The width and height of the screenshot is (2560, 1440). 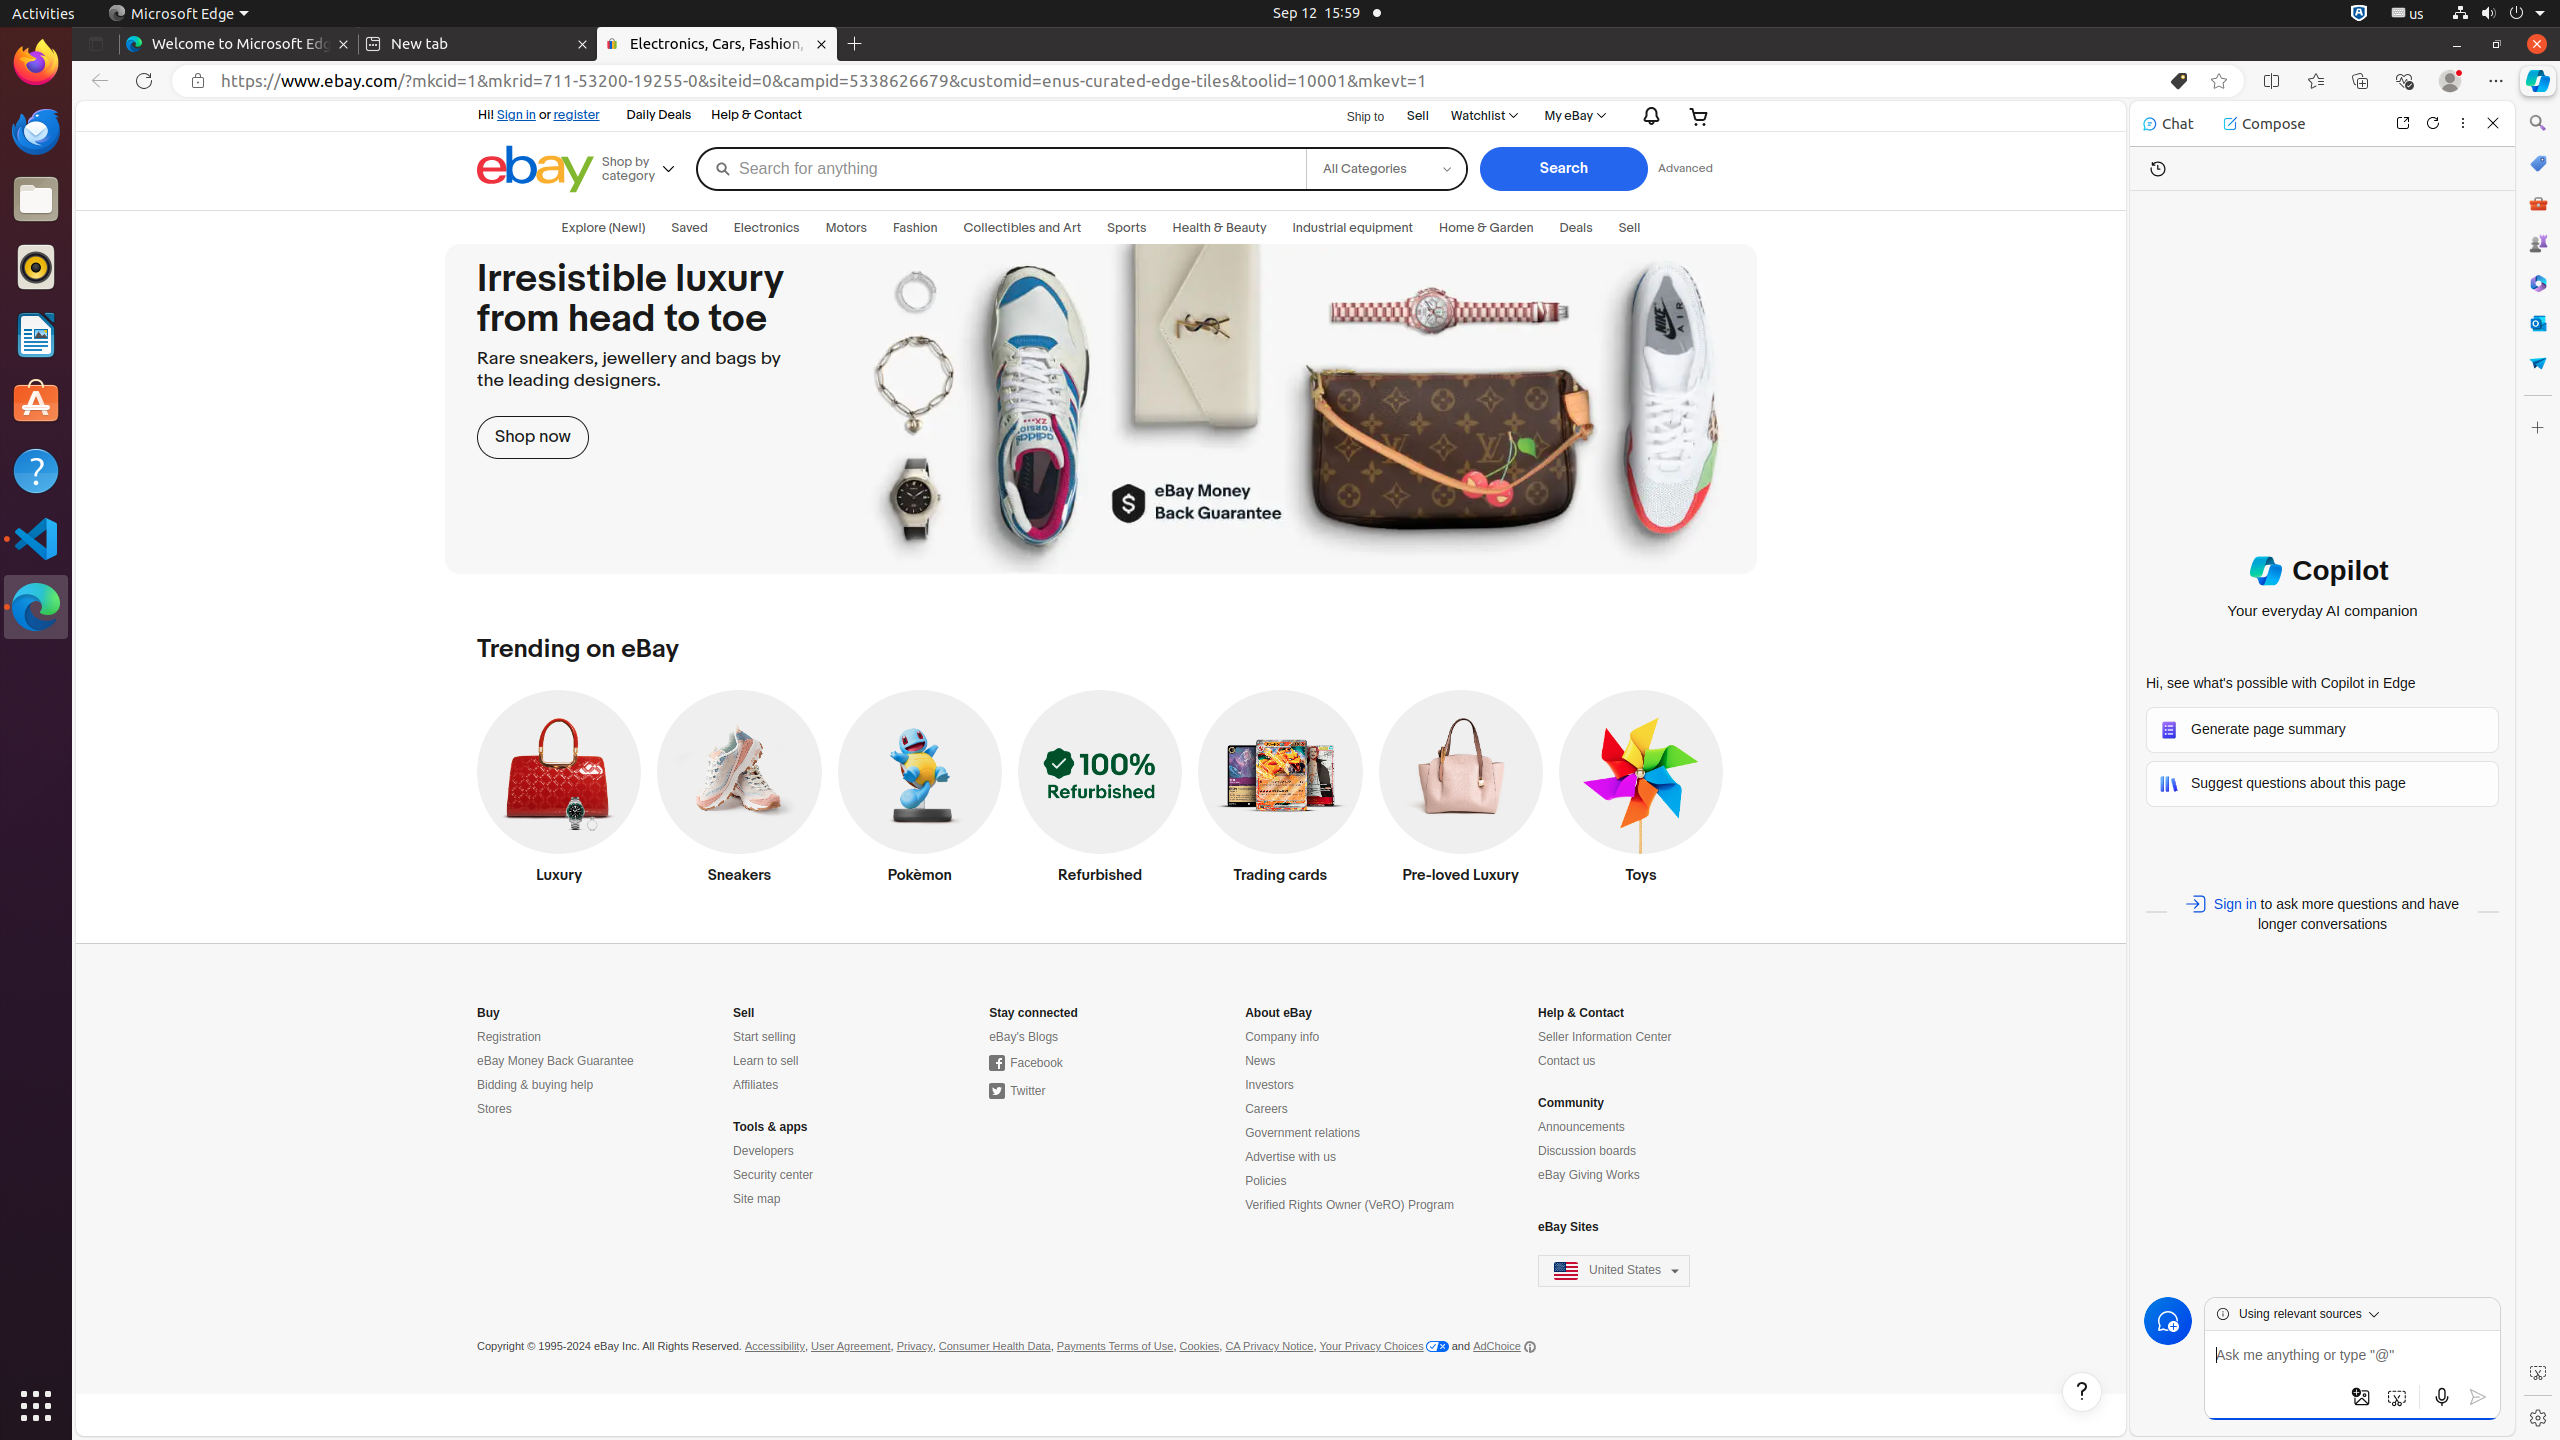 I want to click on Explore (New!), so click(x=604, y=228).